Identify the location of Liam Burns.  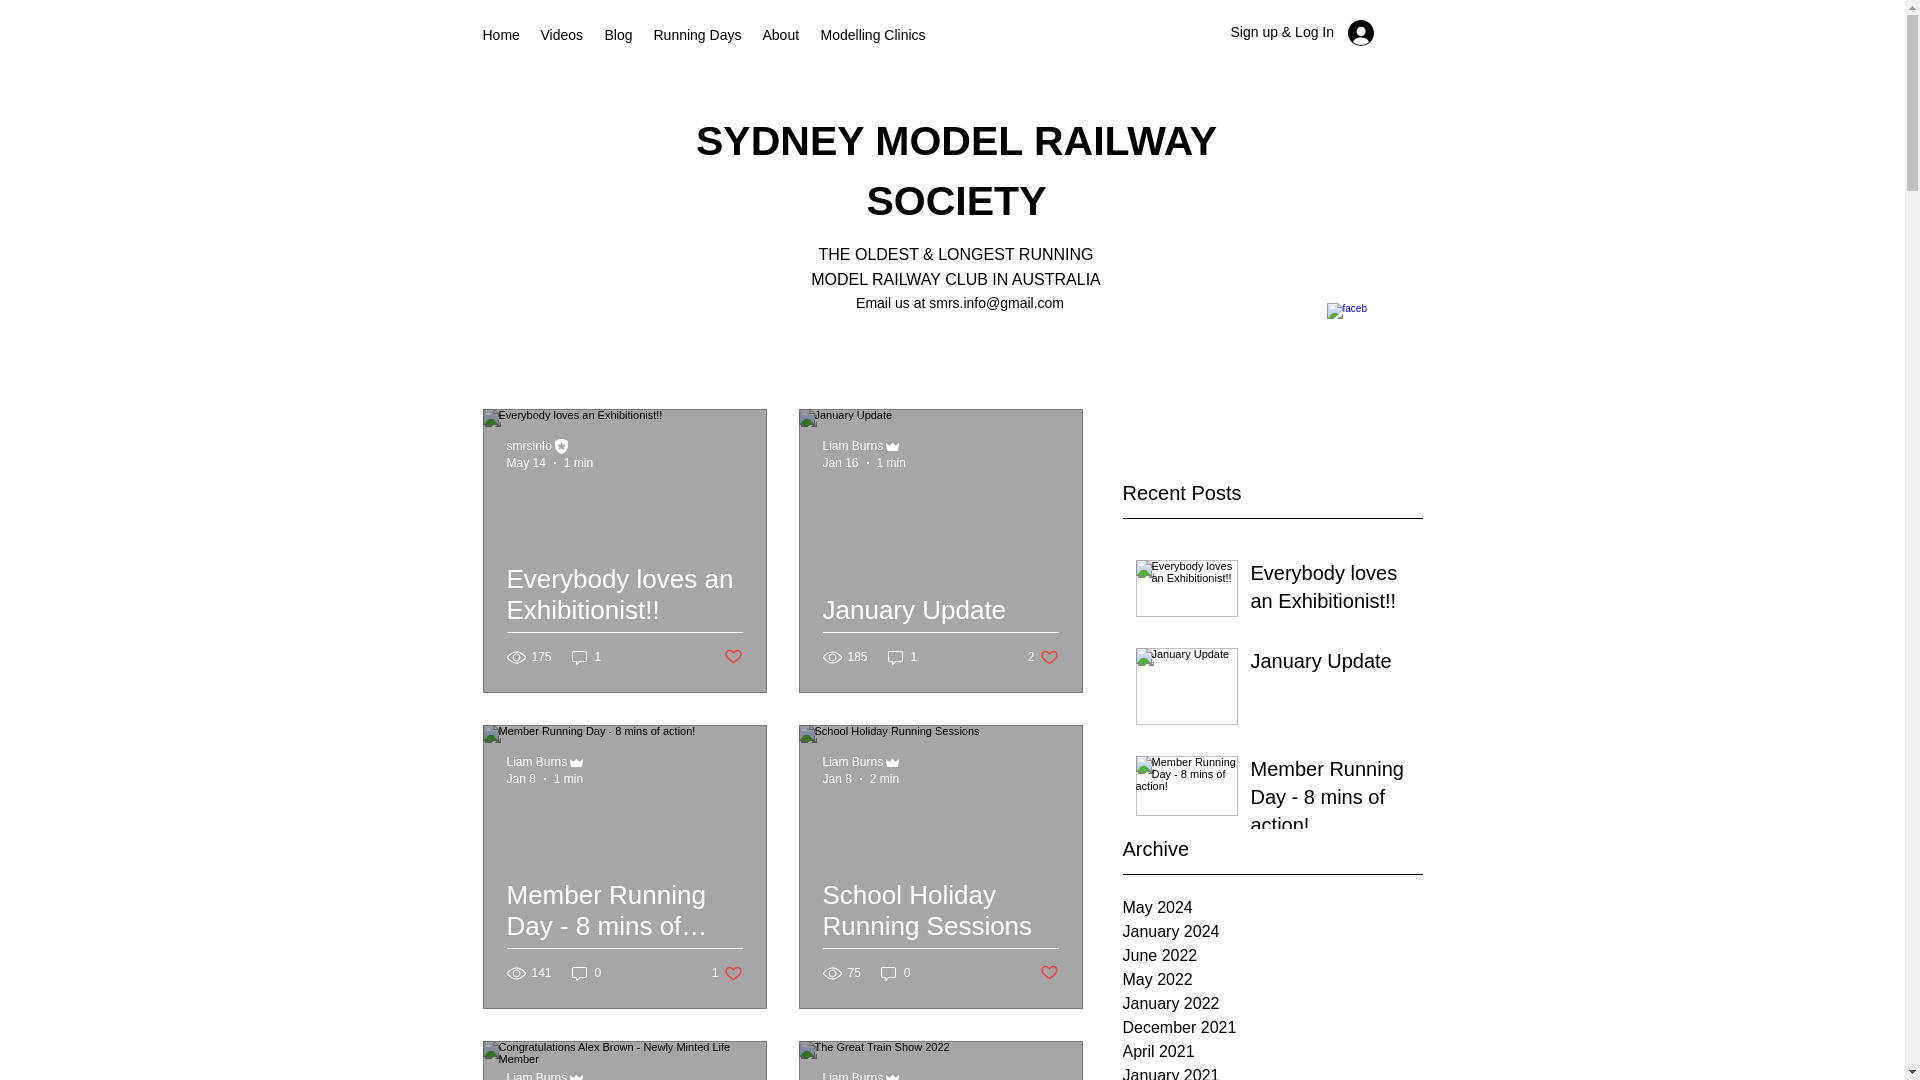
(852, 761).